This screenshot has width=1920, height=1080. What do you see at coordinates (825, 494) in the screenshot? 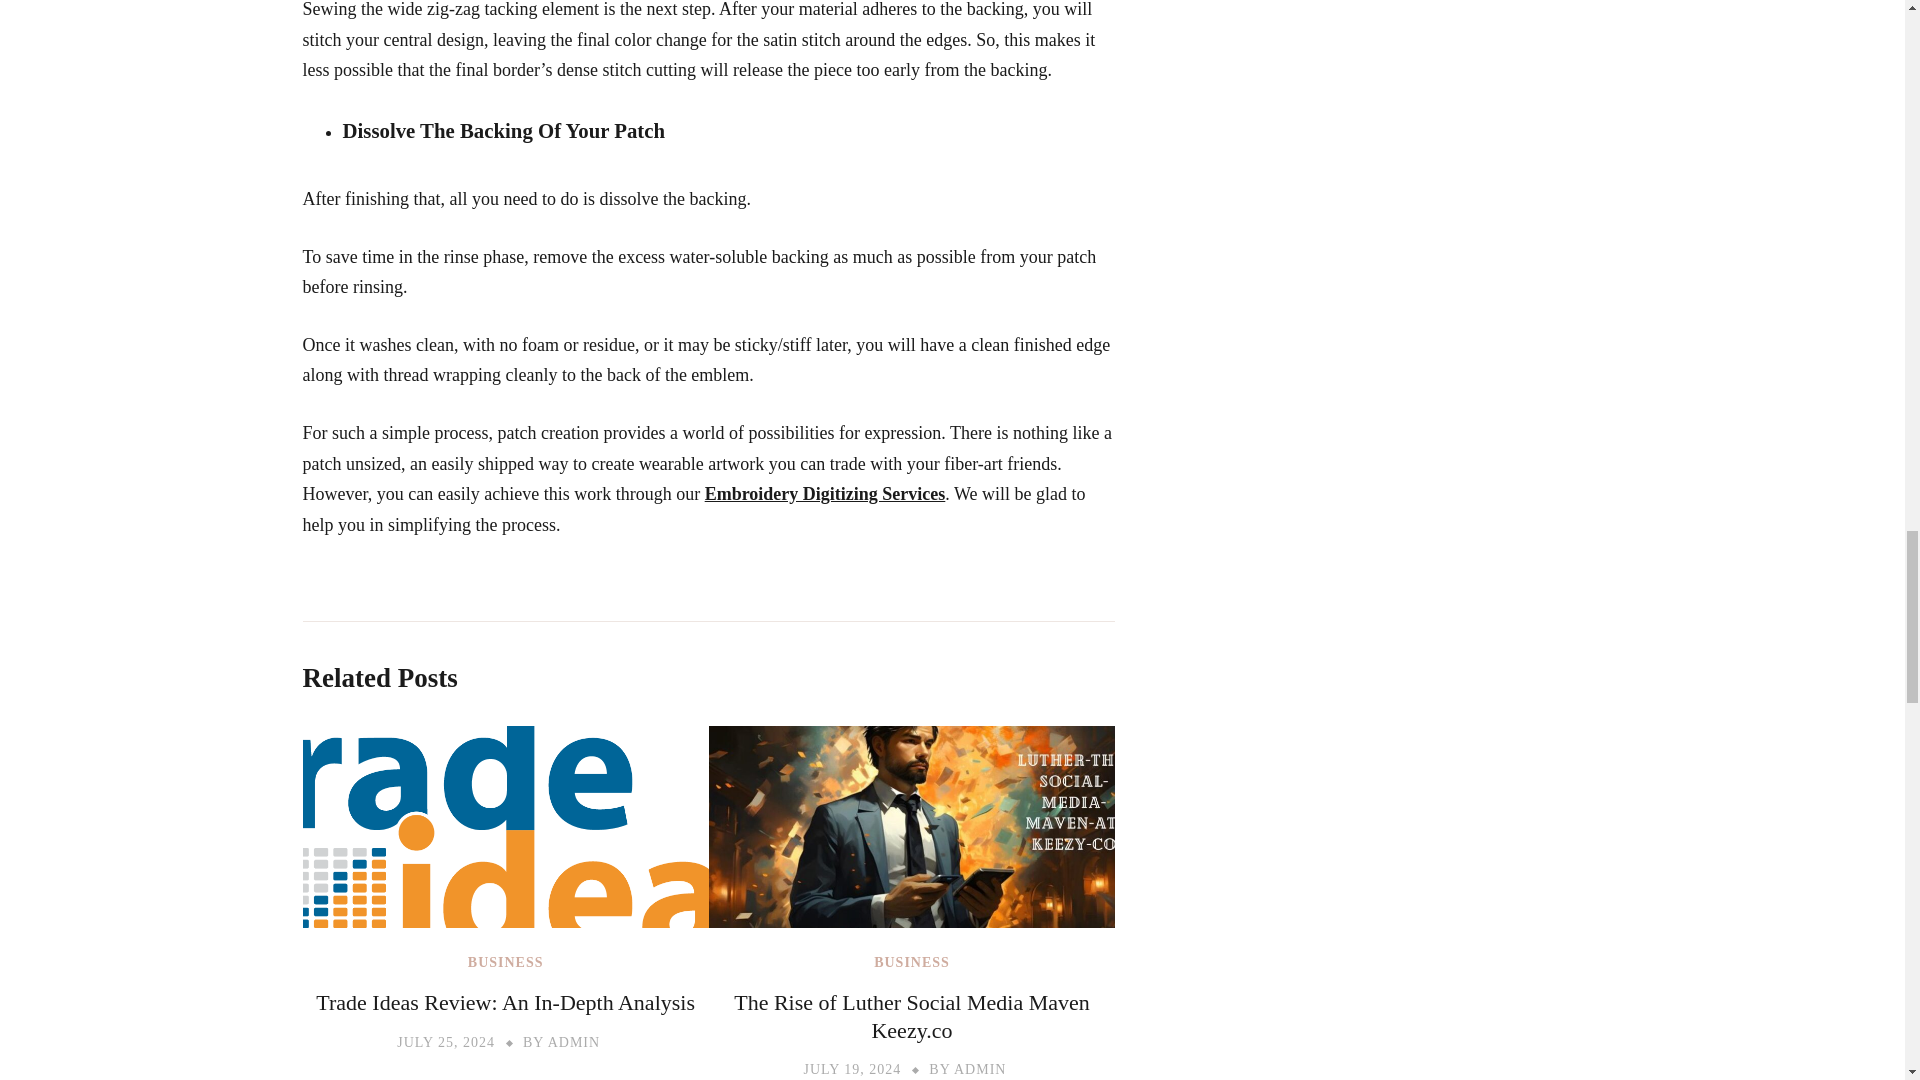
I see `Embroidery Digitizing Services` at bounding box center [825, 494].